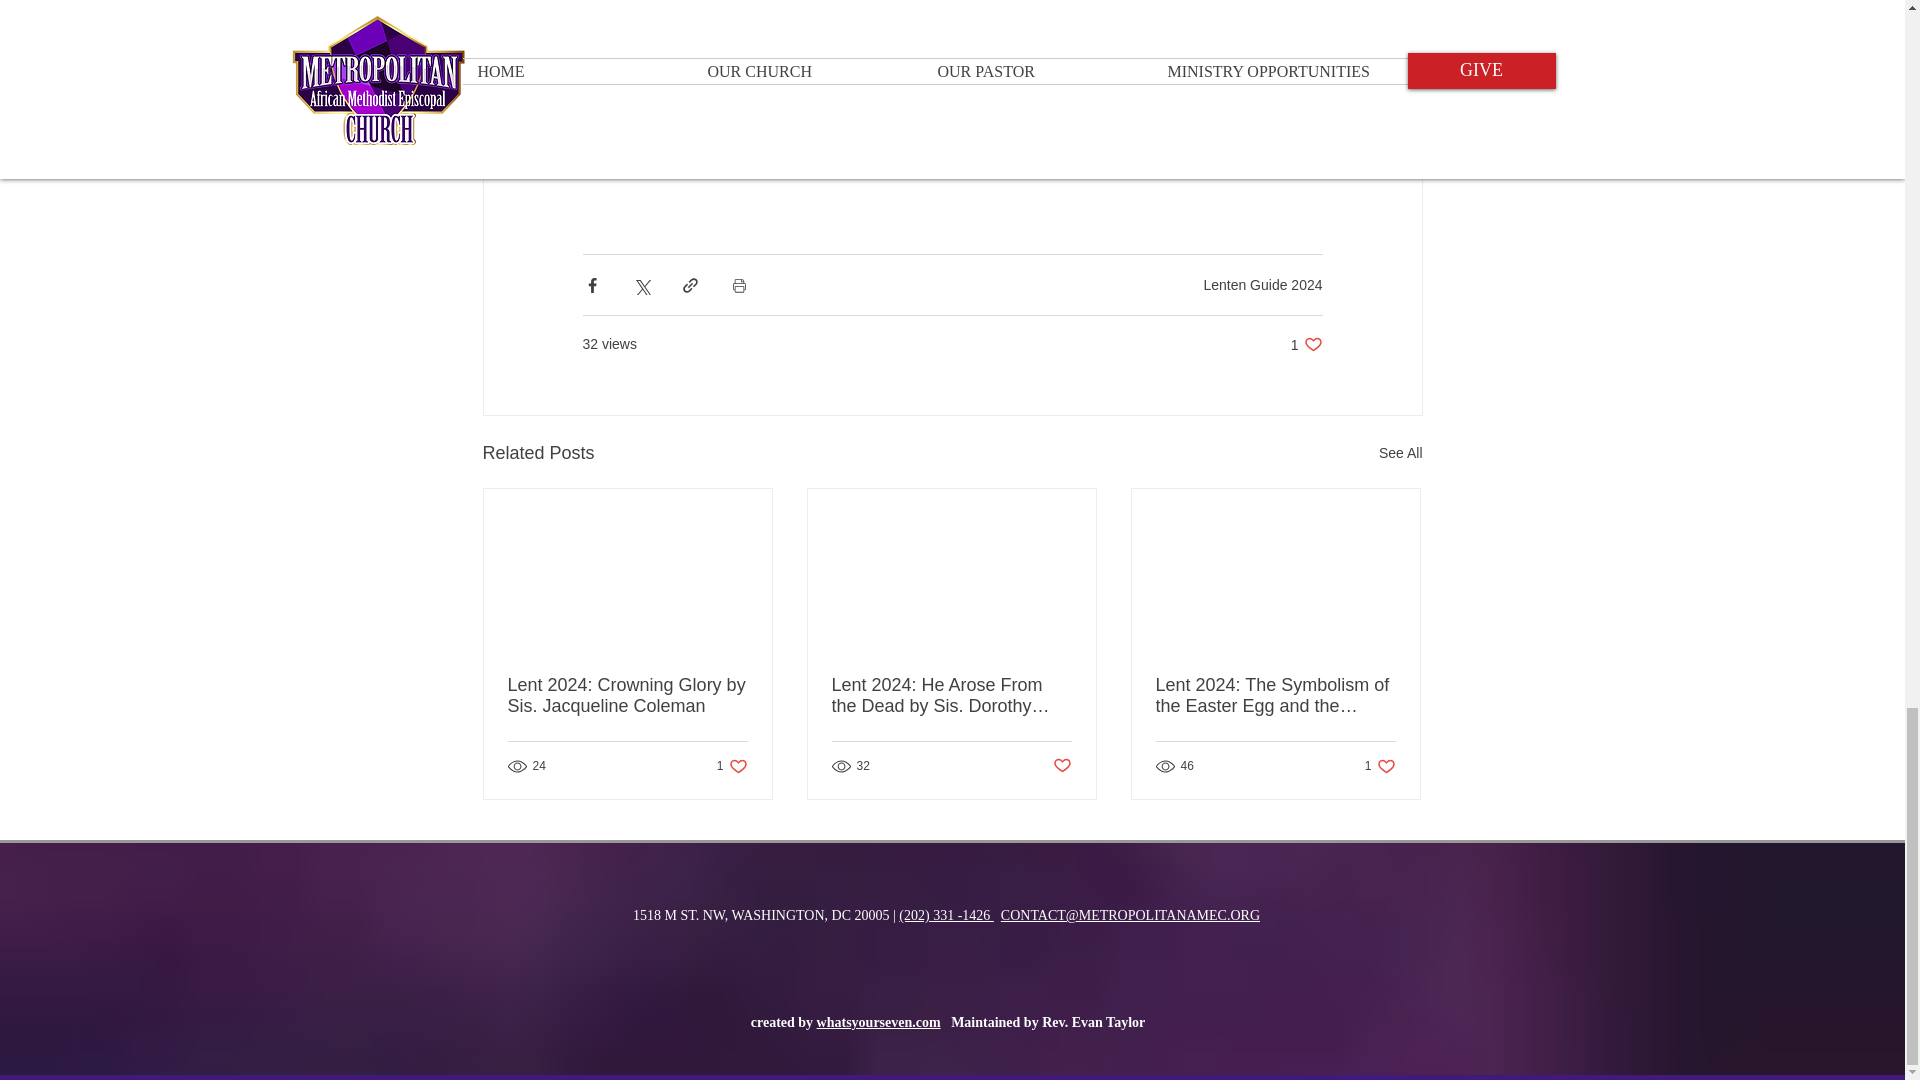 The image size is (1920, 1080). Describe the element at coordinates (1062, 766) in the screenshot. I see `Lenten Guide 2024` at that location.